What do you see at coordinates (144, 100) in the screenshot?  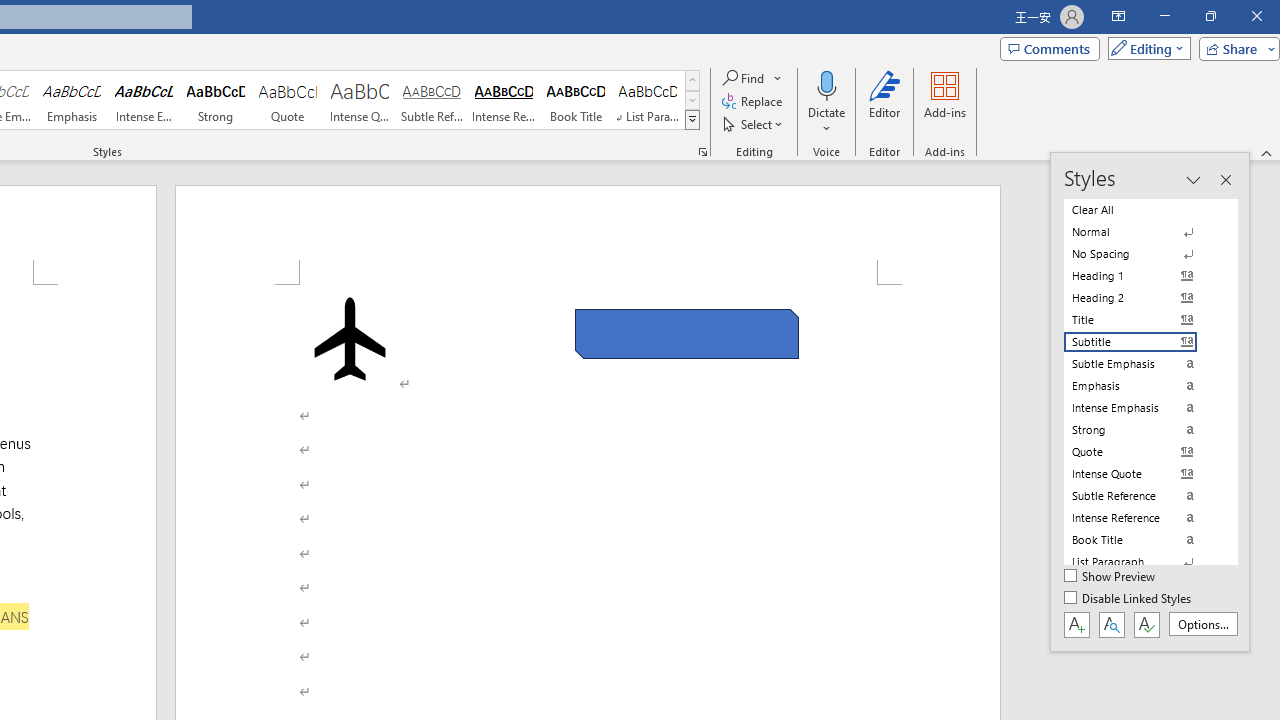 I see `Intense Emphasis` at bounding box center [144, 100].